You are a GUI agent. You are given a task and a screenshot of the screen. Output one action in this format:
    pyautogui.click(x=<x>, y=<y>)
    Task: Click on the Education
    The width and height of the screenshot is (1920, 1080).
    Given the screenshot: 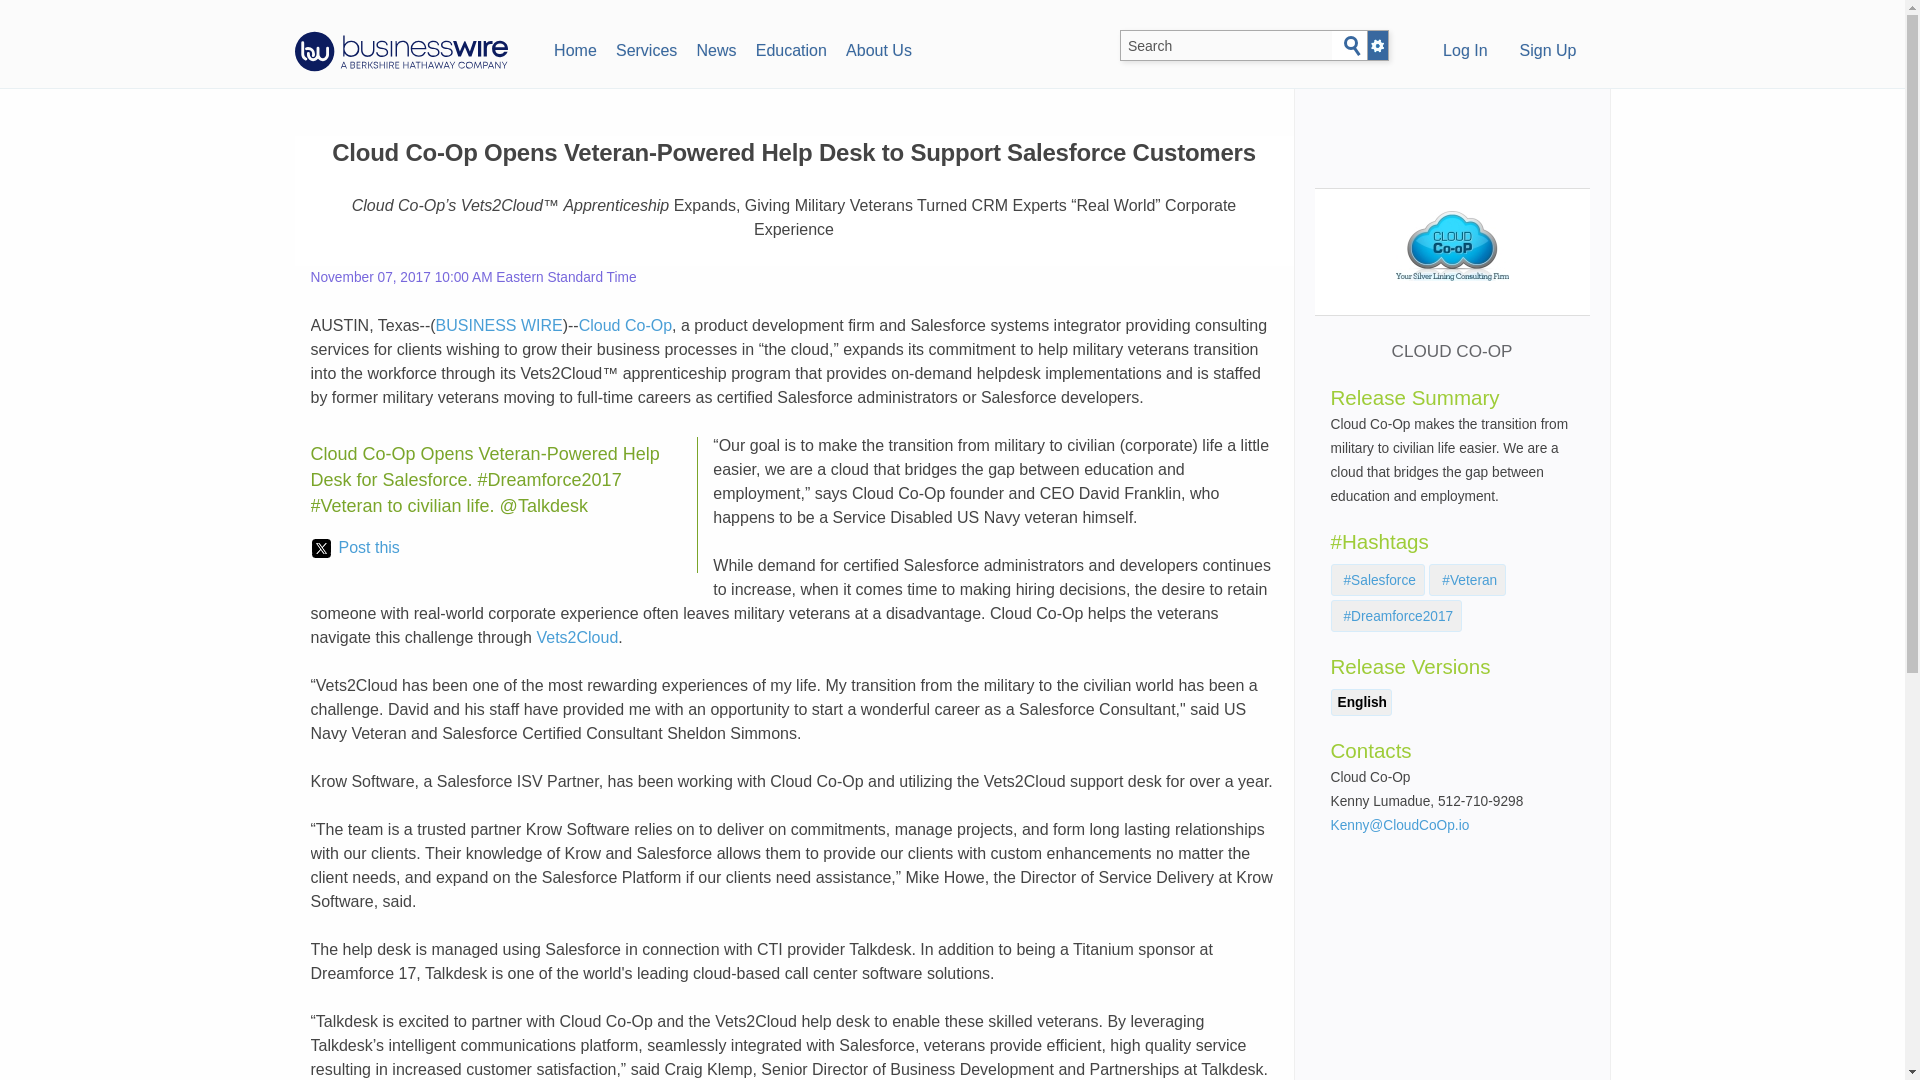 What is the action you would take?
    pyautogui.click(x=790, y=48)
    